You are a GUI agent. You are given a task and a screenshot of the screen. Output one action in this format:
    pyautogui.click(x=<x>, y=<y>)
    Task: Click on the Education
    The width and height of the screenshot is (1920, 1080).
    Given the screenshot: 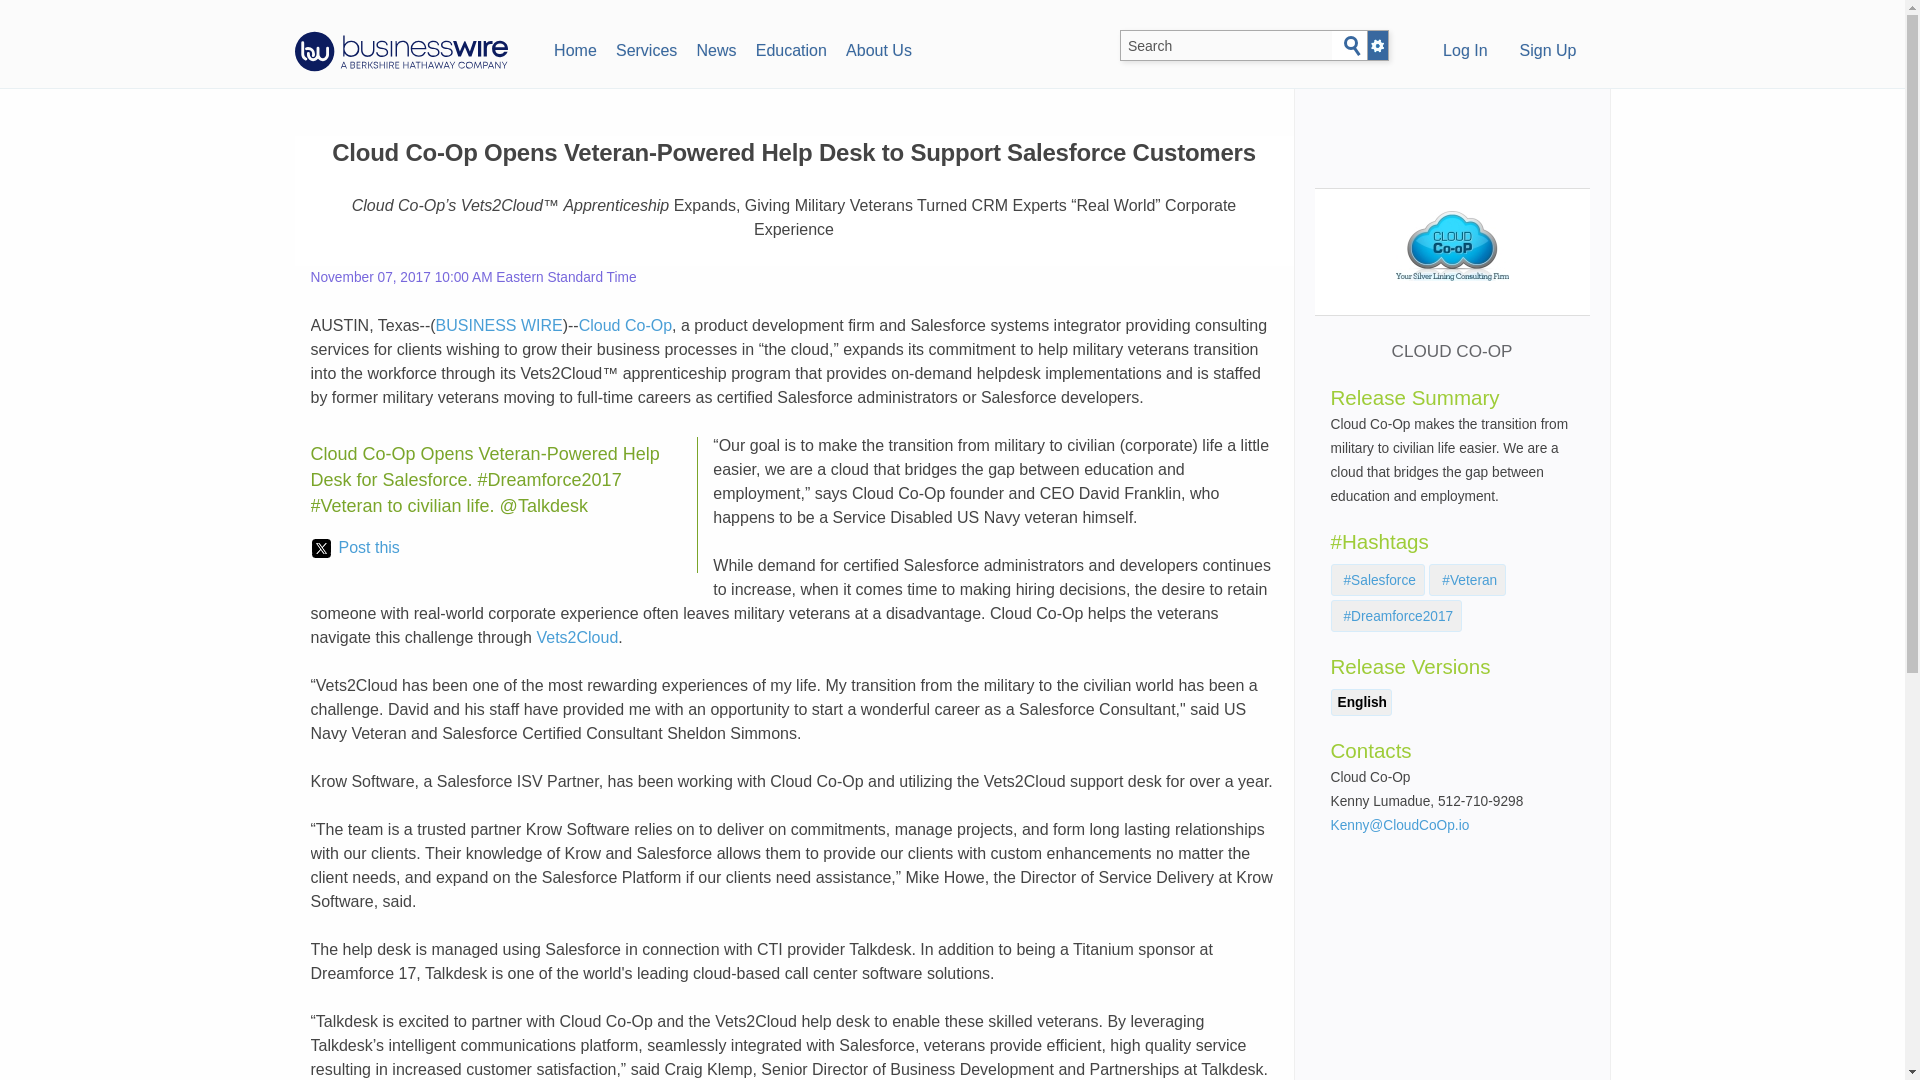 What is the action you would take?
    pyautogui.click(x=790, y=48)
    